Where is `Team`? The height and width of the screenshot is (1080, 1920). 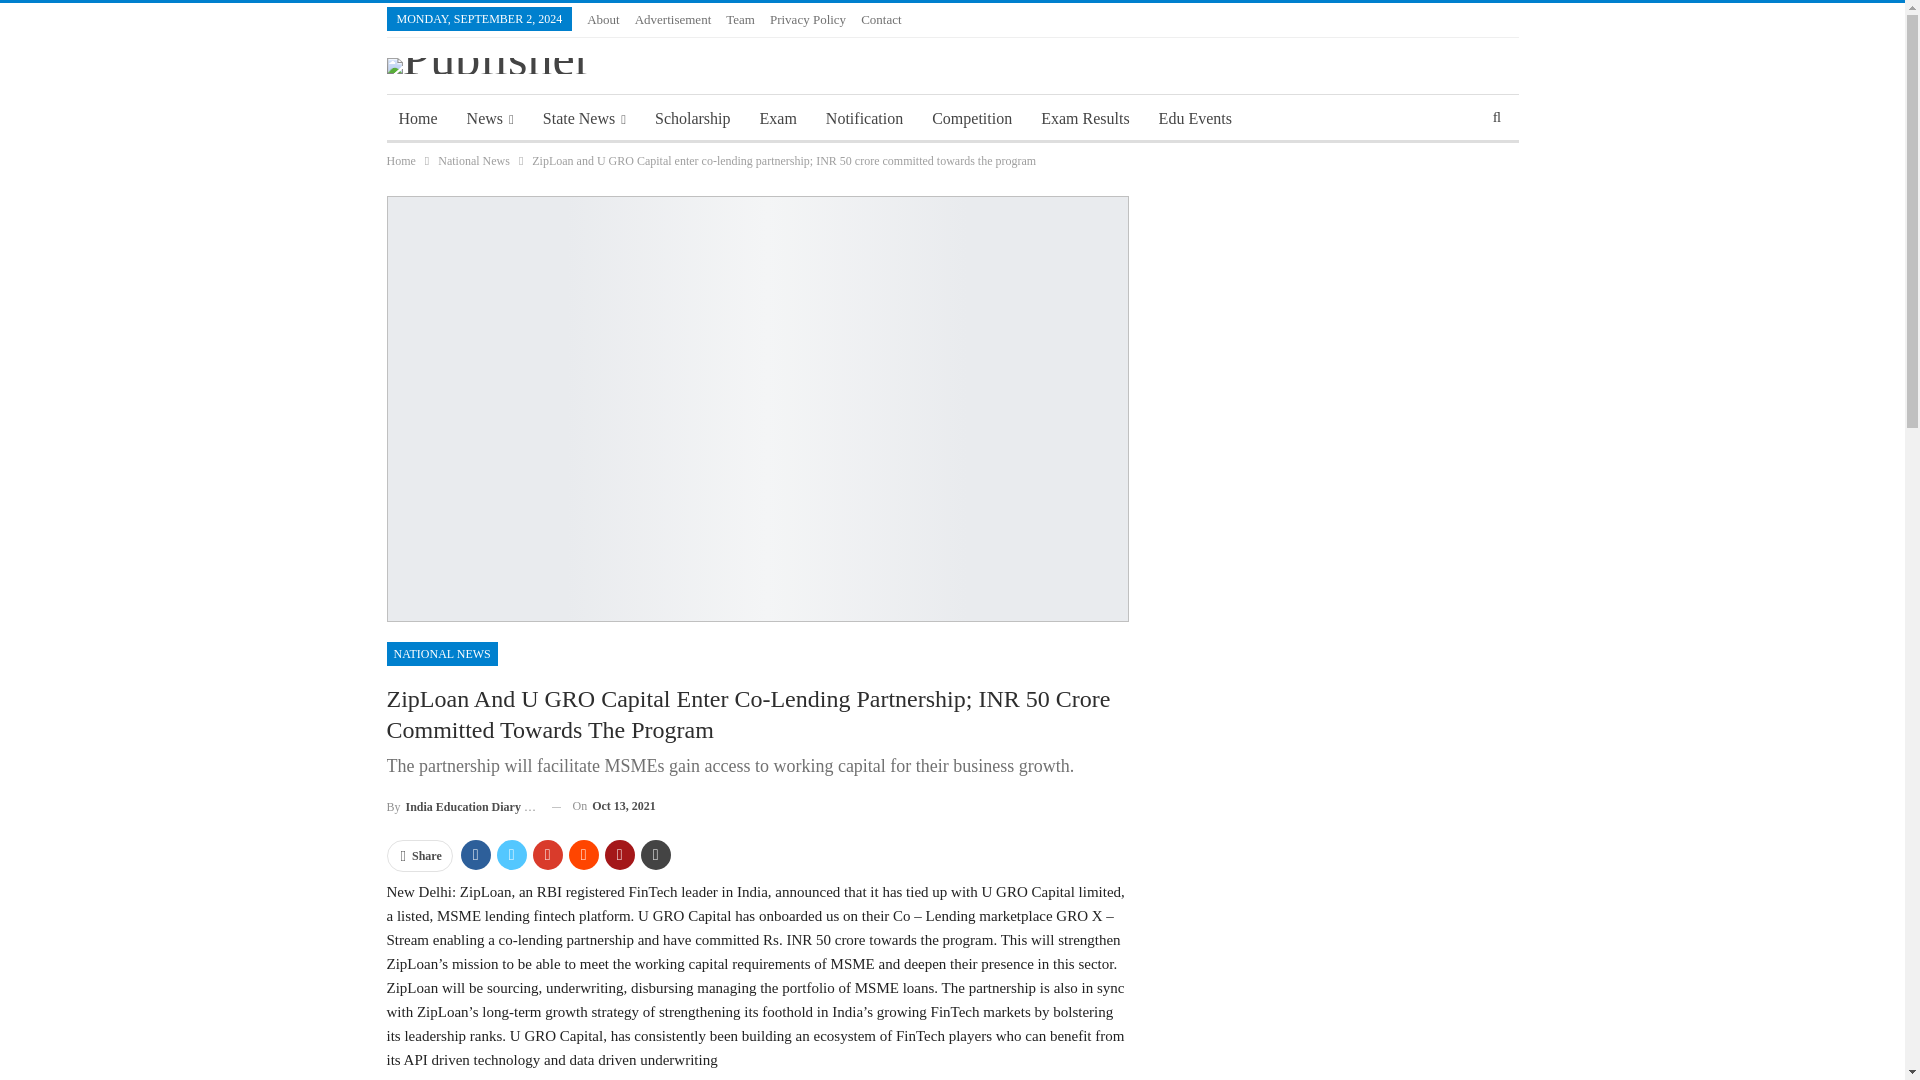 Team is located at coordinates (740, 19).